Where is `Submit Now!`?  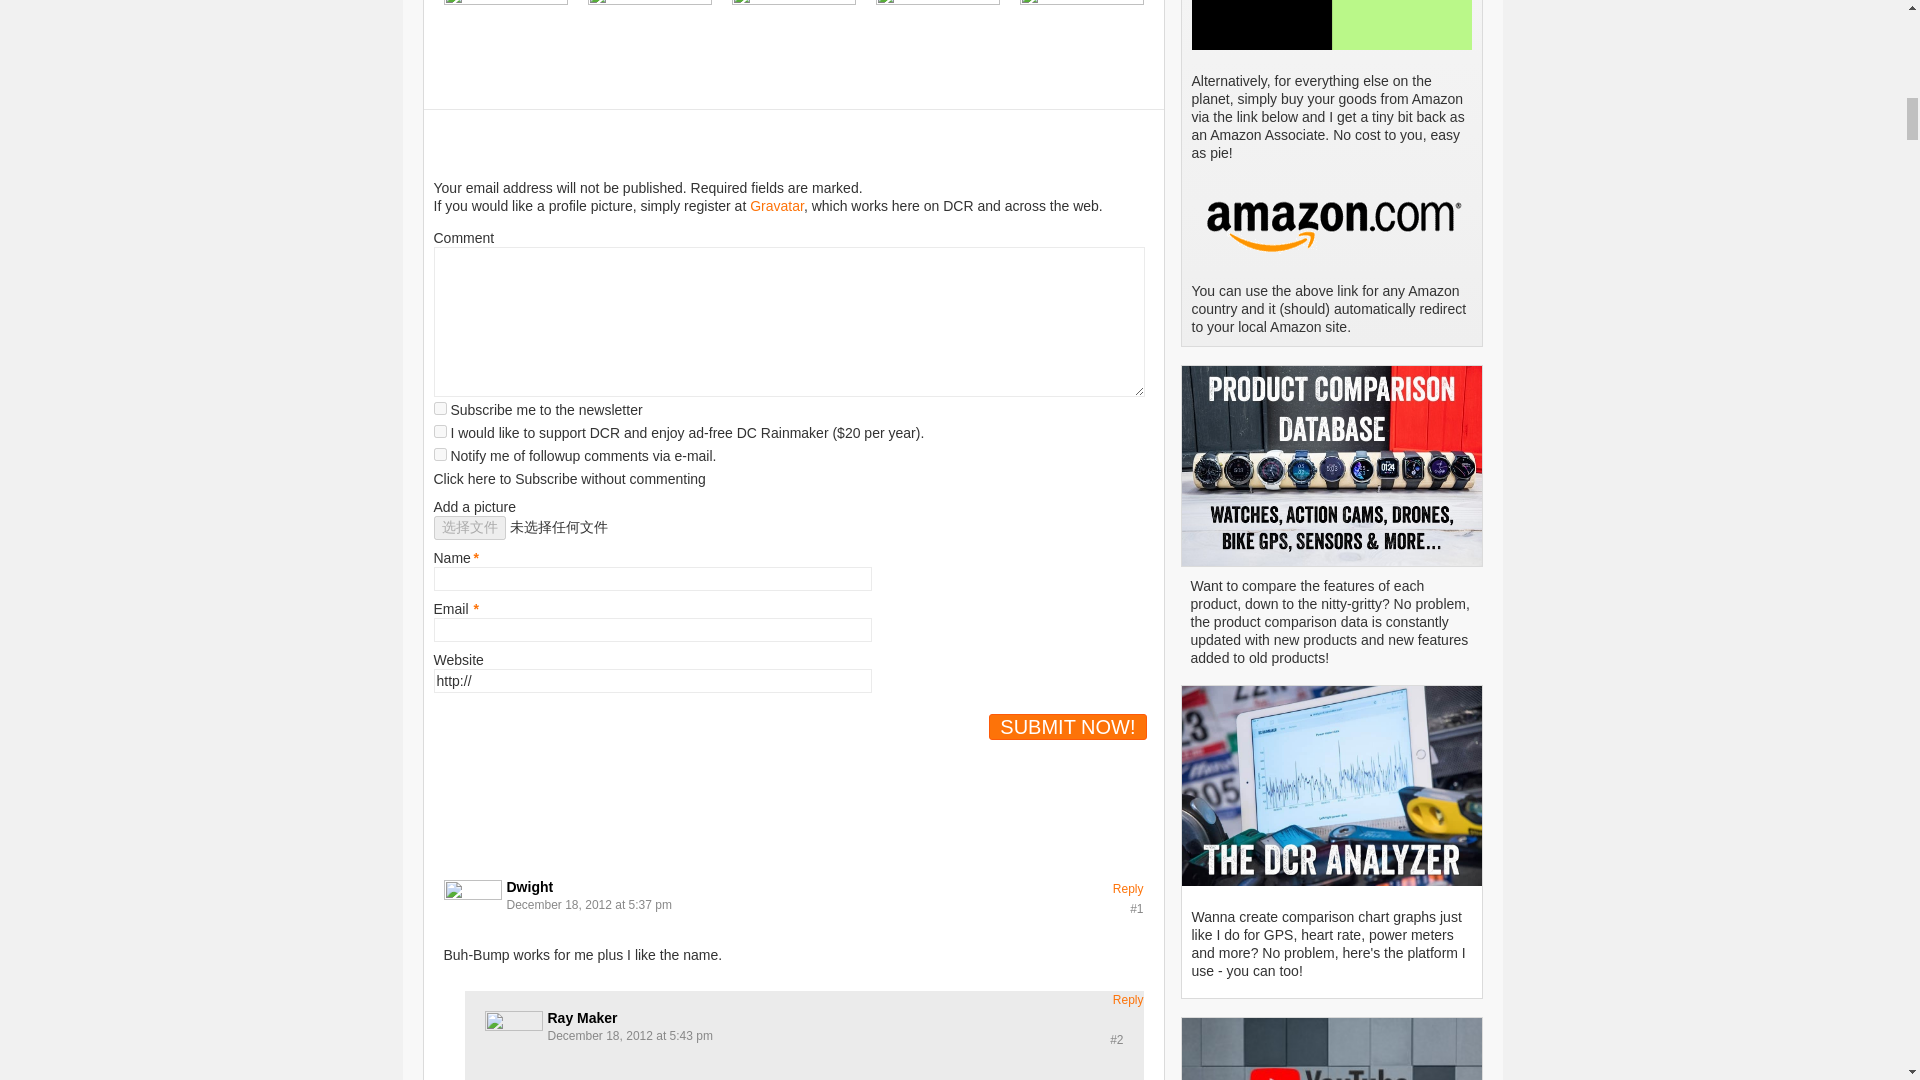
Submit Now! is located at coordinates (1067, 726).